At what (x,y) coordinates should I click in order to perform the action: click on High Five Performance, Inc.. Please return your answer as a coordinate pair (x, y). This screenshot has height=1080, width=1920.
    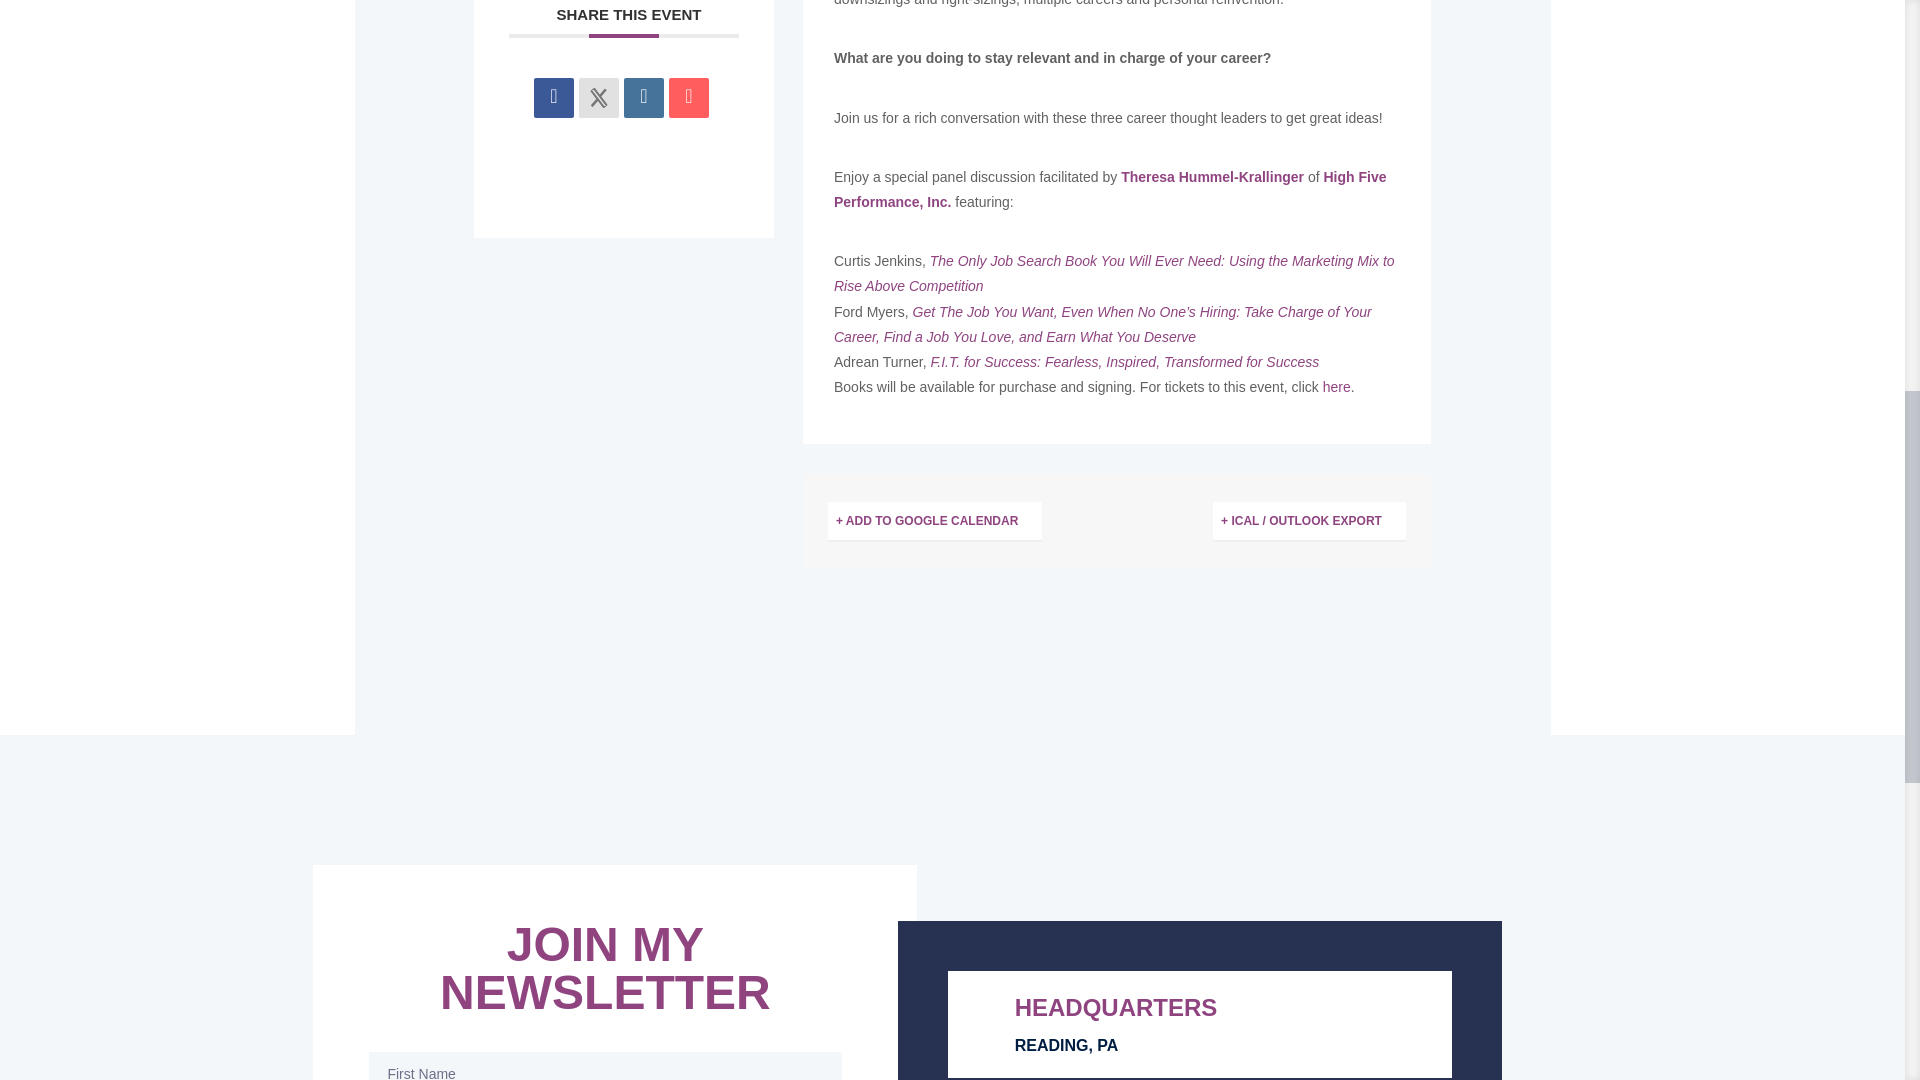
    Looking at the image, I should click on (1110, 188).